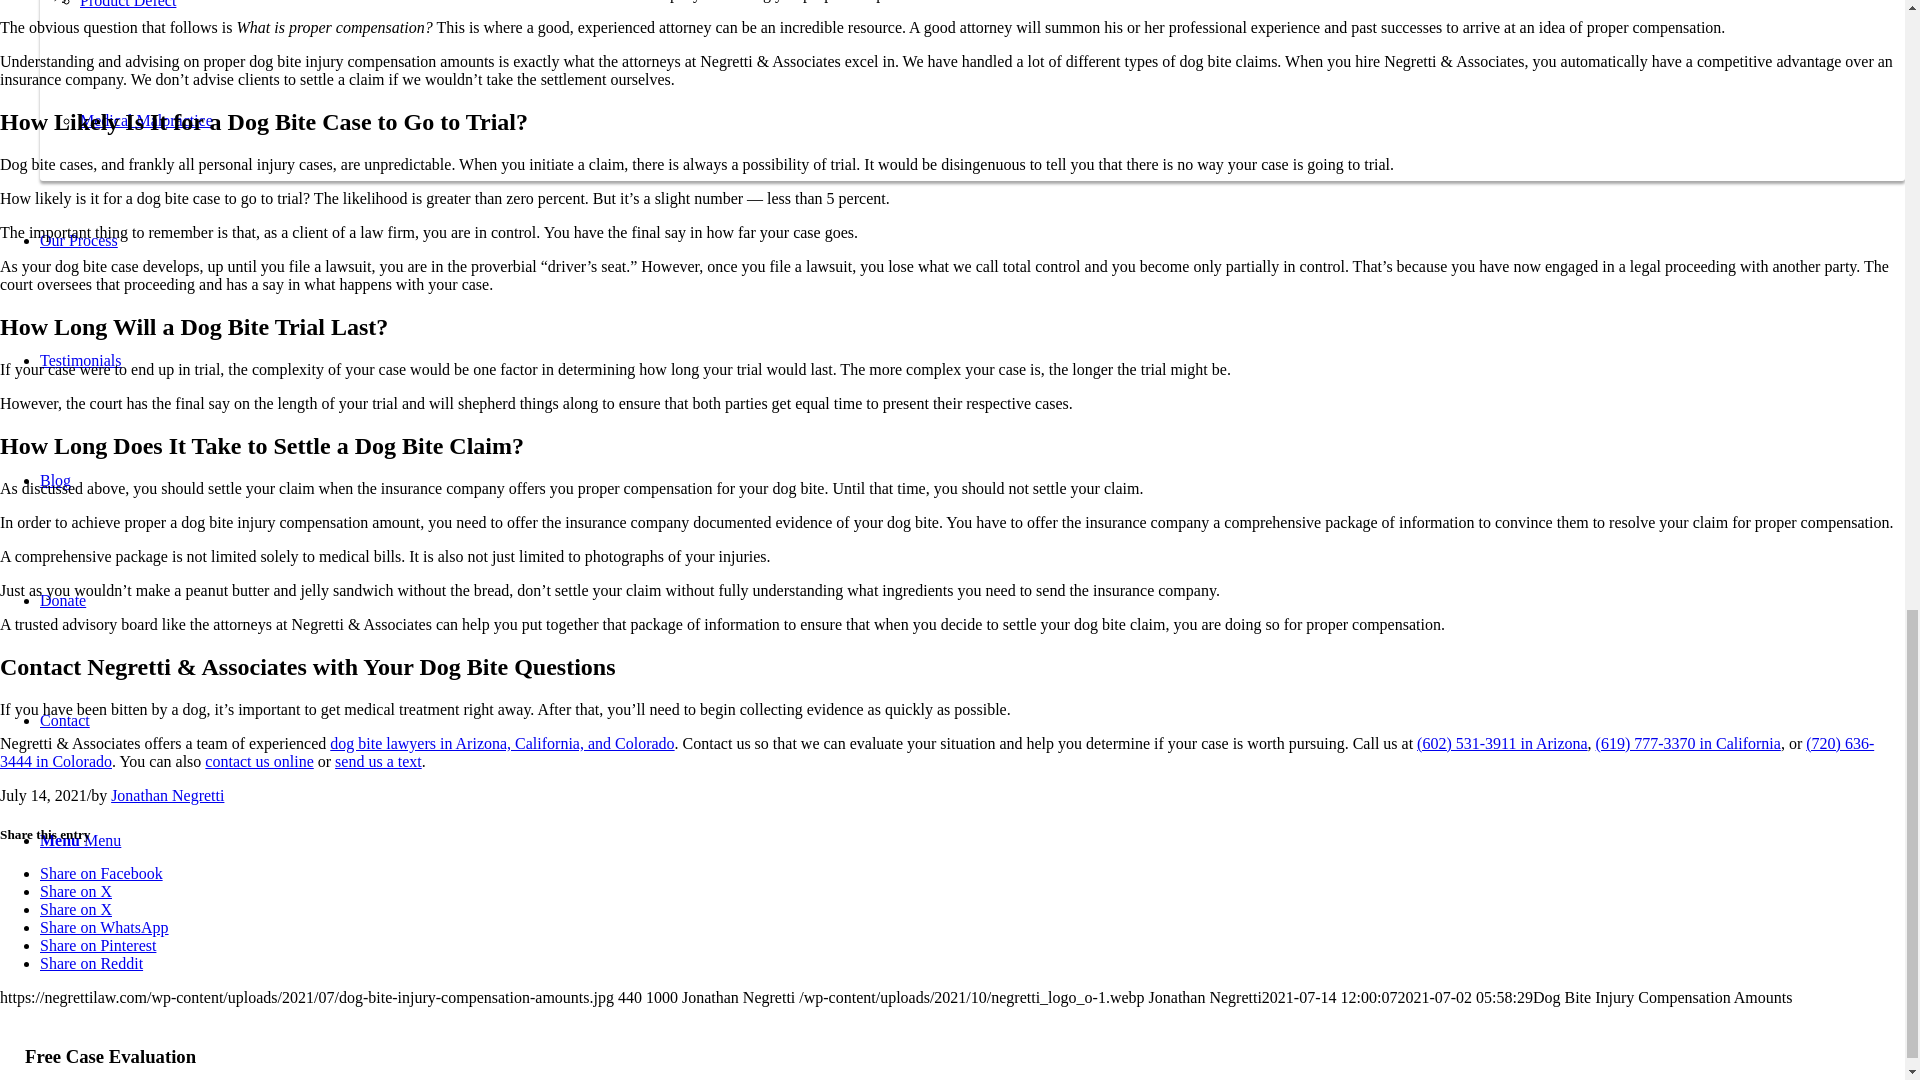 The width and height of the screenshot is (1920, 1080). What do you see at coordinates (63, 600) in the screenshot?
I see `Donate` at bounding box center [63, 600].